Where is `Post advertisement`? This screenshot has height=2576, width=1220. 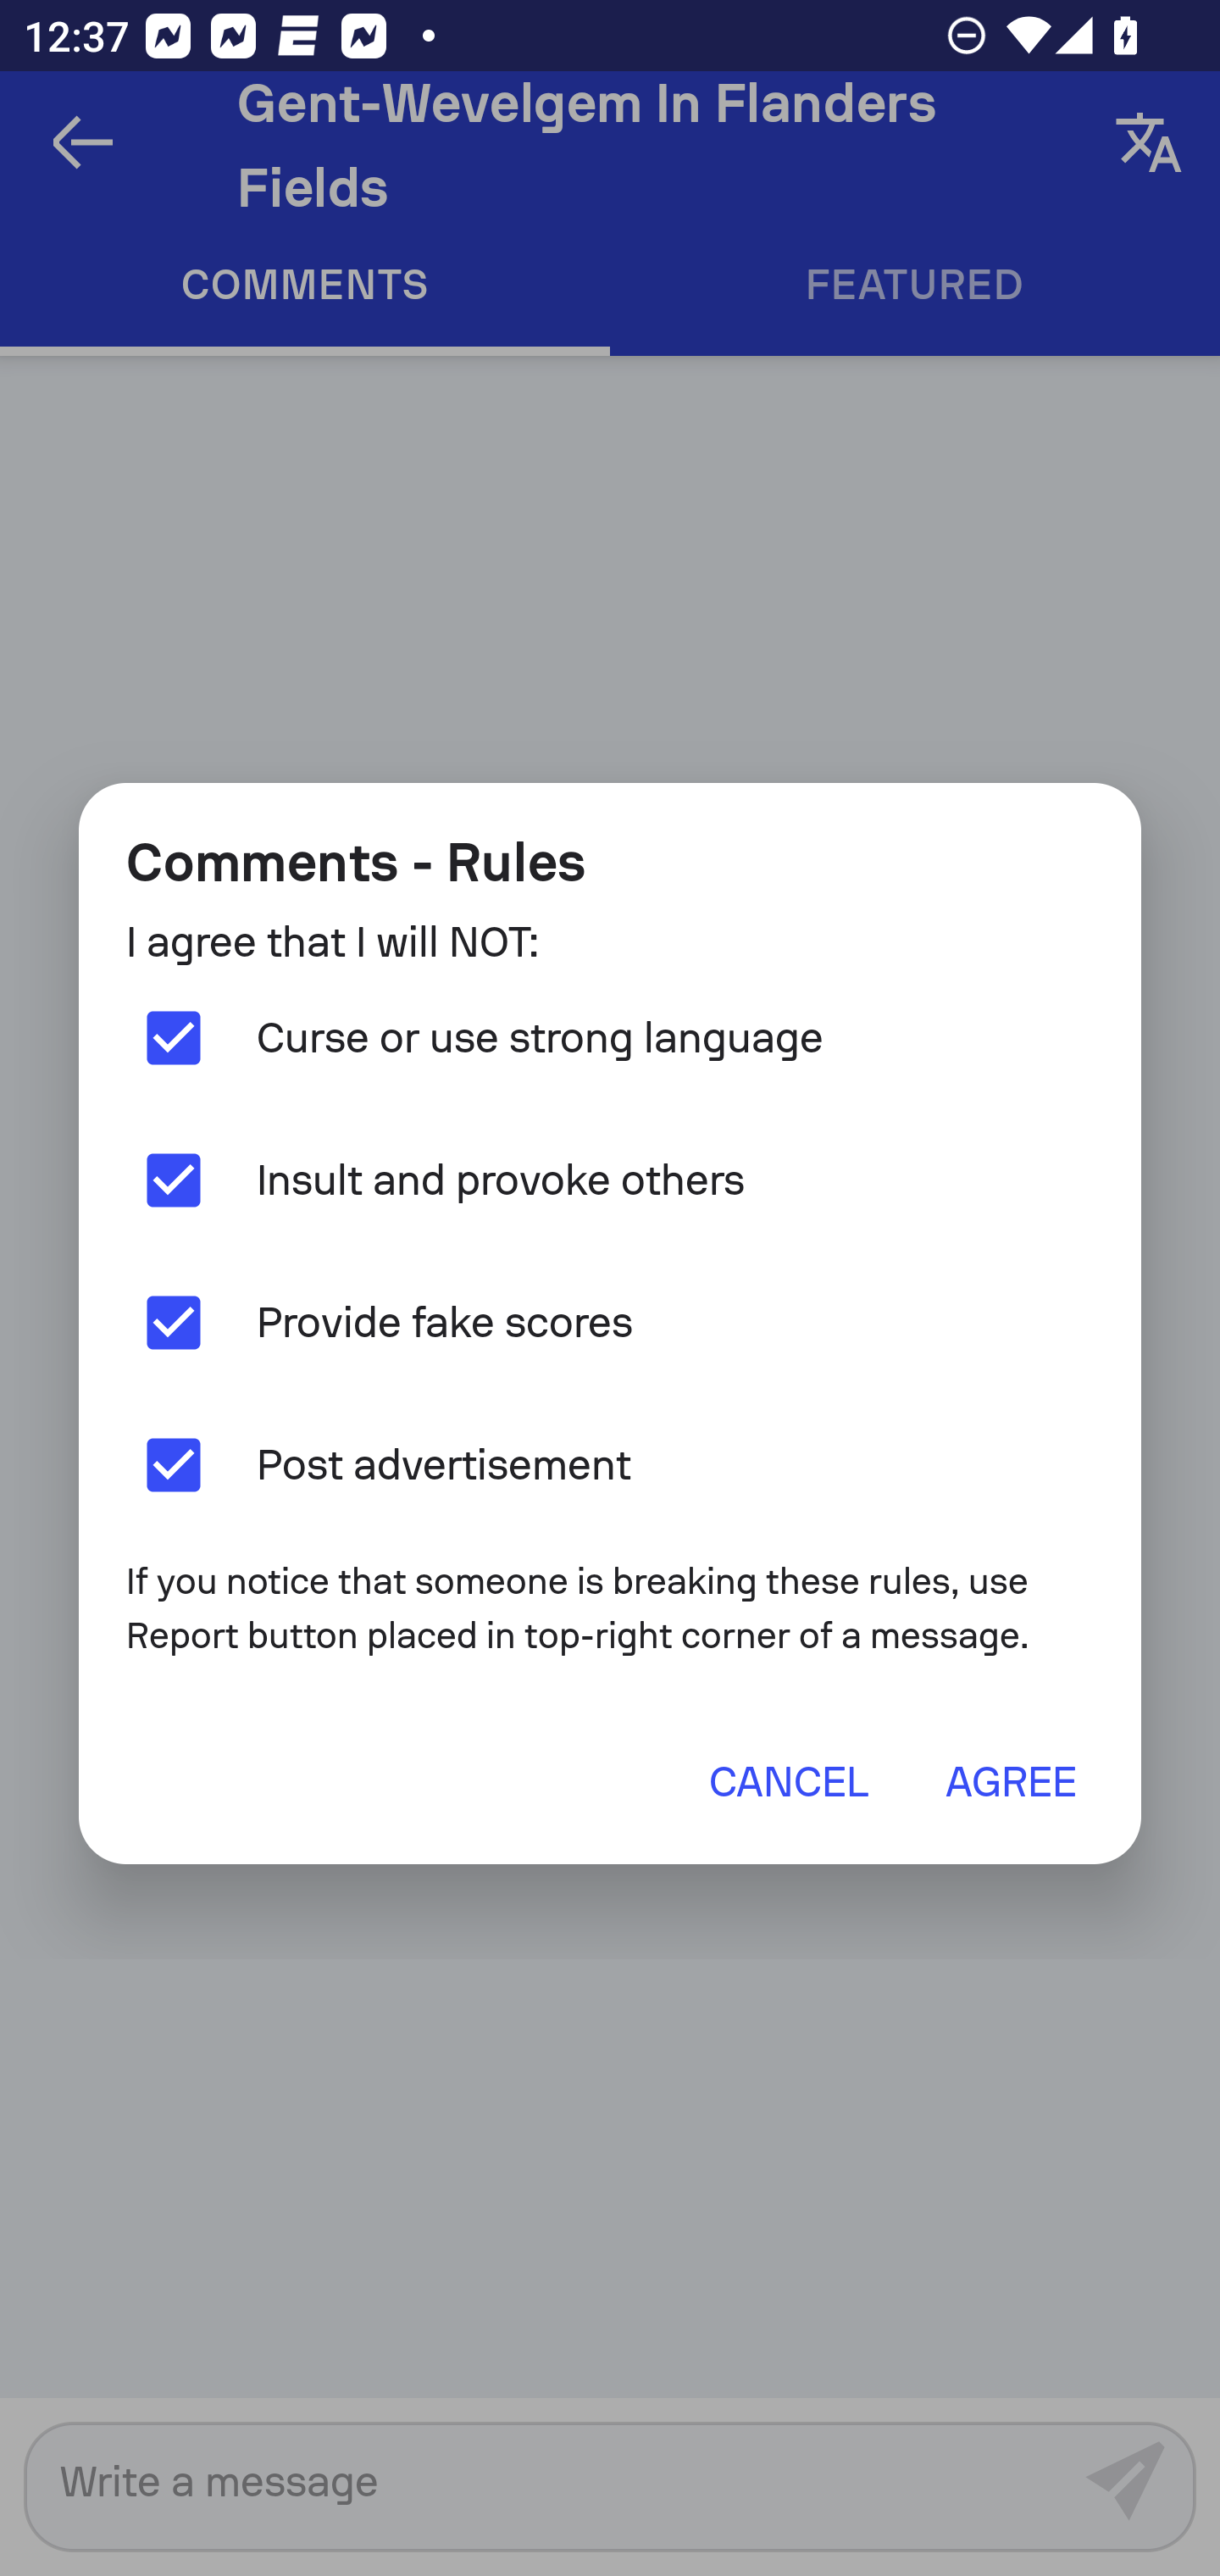
Post advertisement is located at coordinates (610, 1464).